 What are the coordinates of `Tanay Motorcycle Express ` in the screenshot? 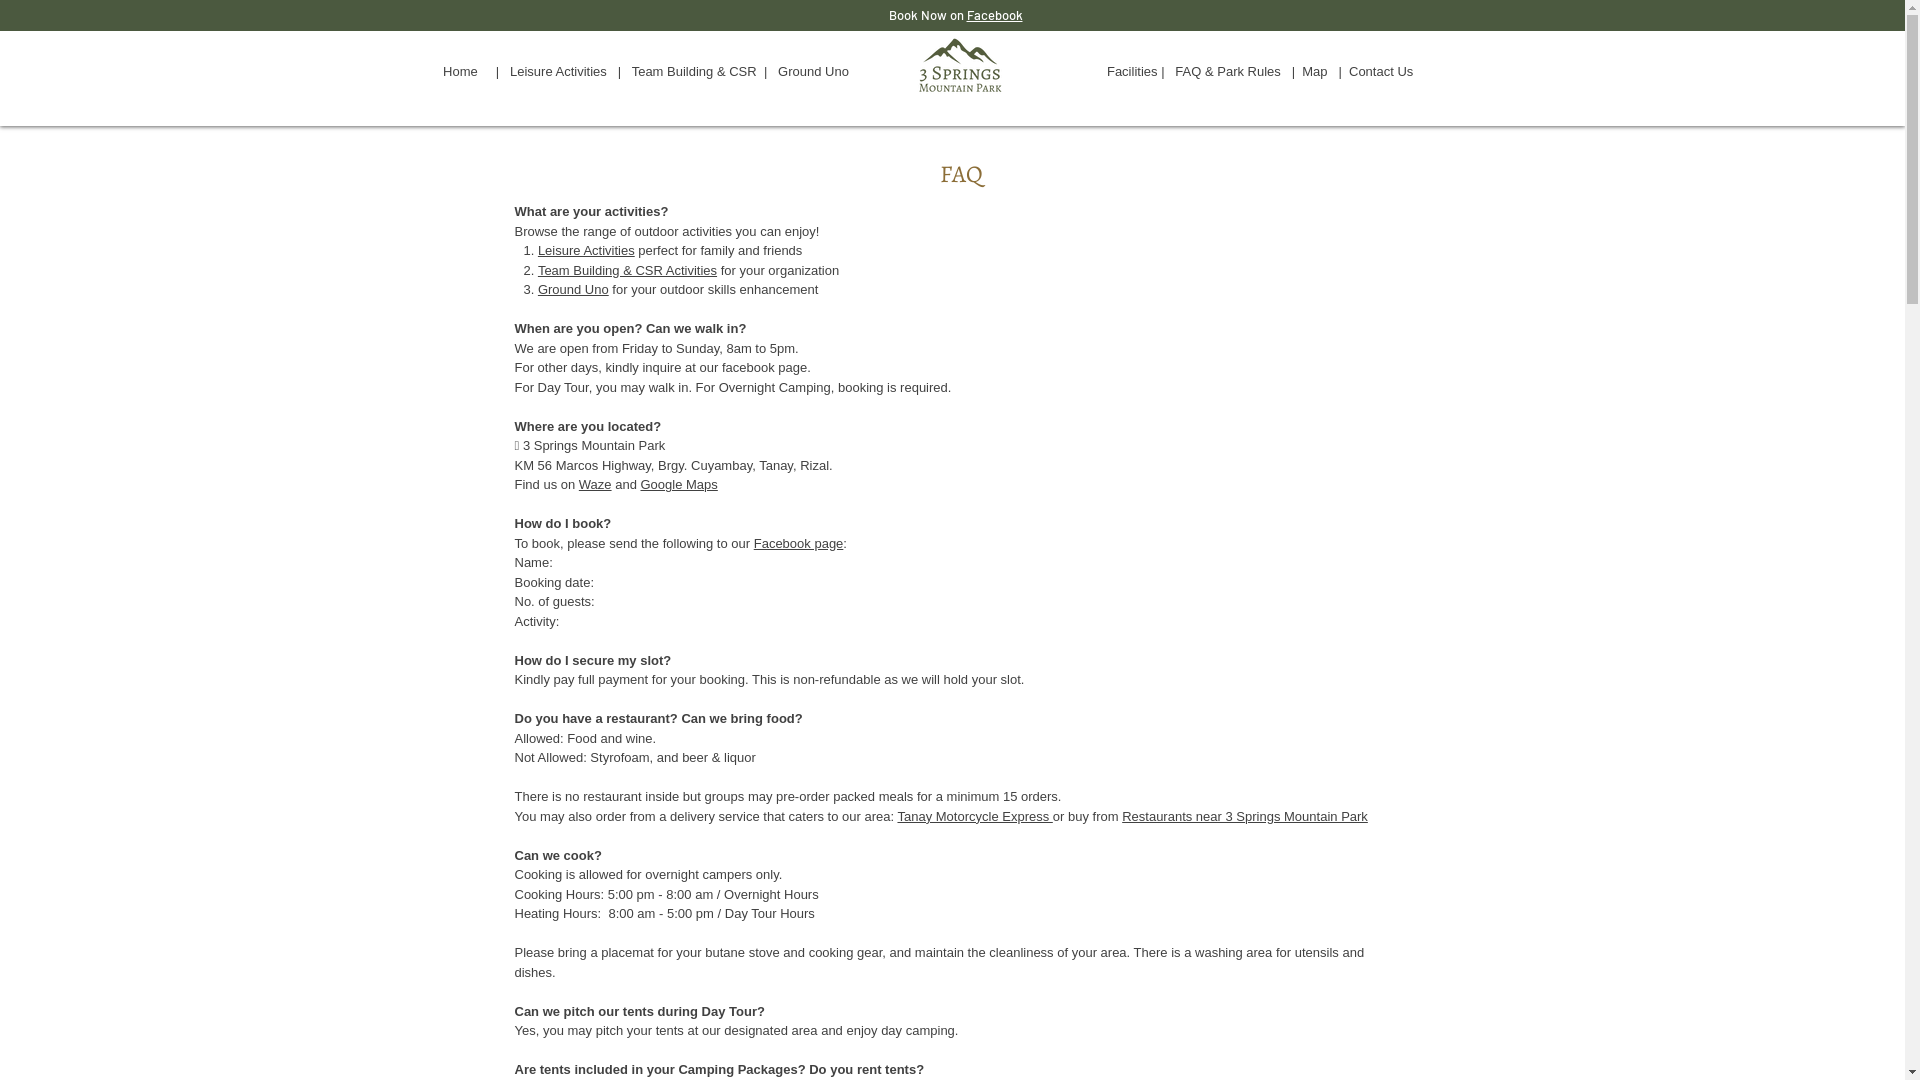 It's located at (974, 816).